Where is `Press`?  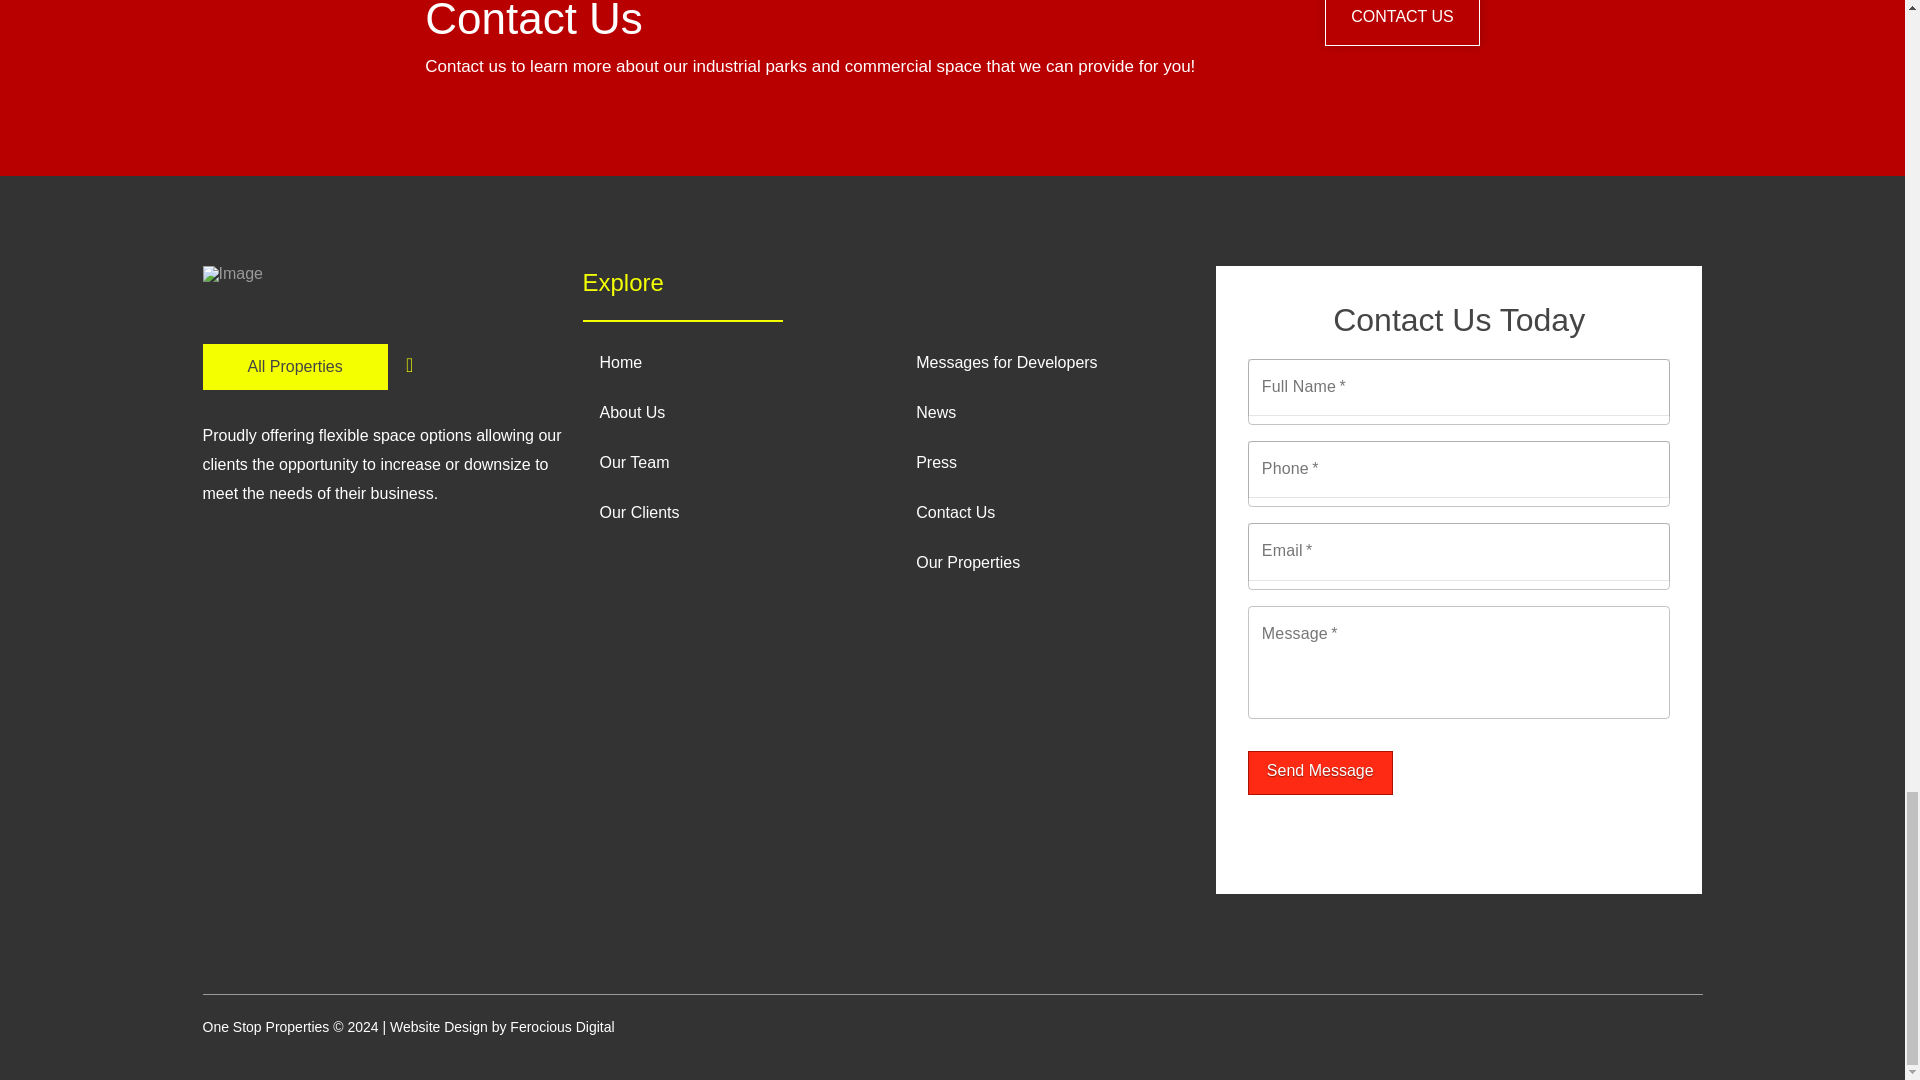 Press is located at coordinates (1047, 463).